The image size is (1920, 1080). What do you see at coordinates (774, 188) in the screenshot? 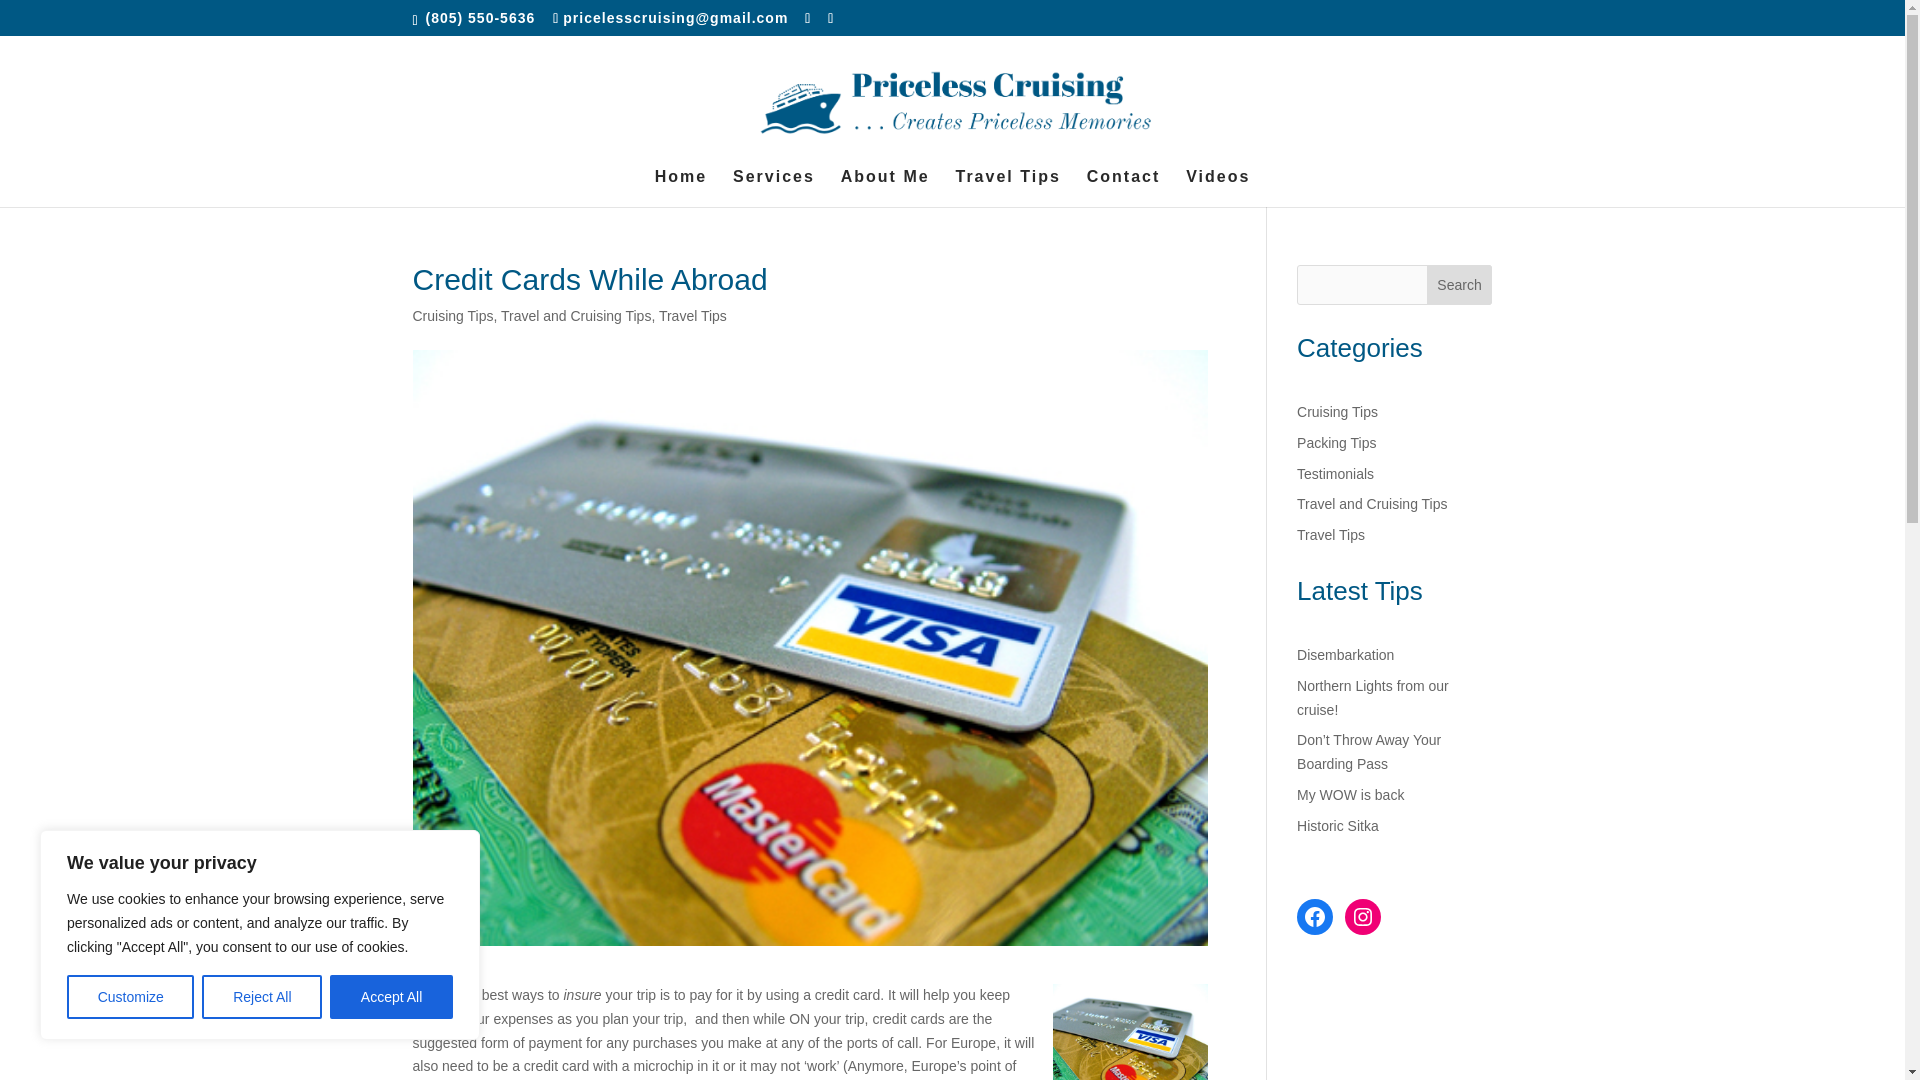
I see `Services` at bounding box center [774, 188].